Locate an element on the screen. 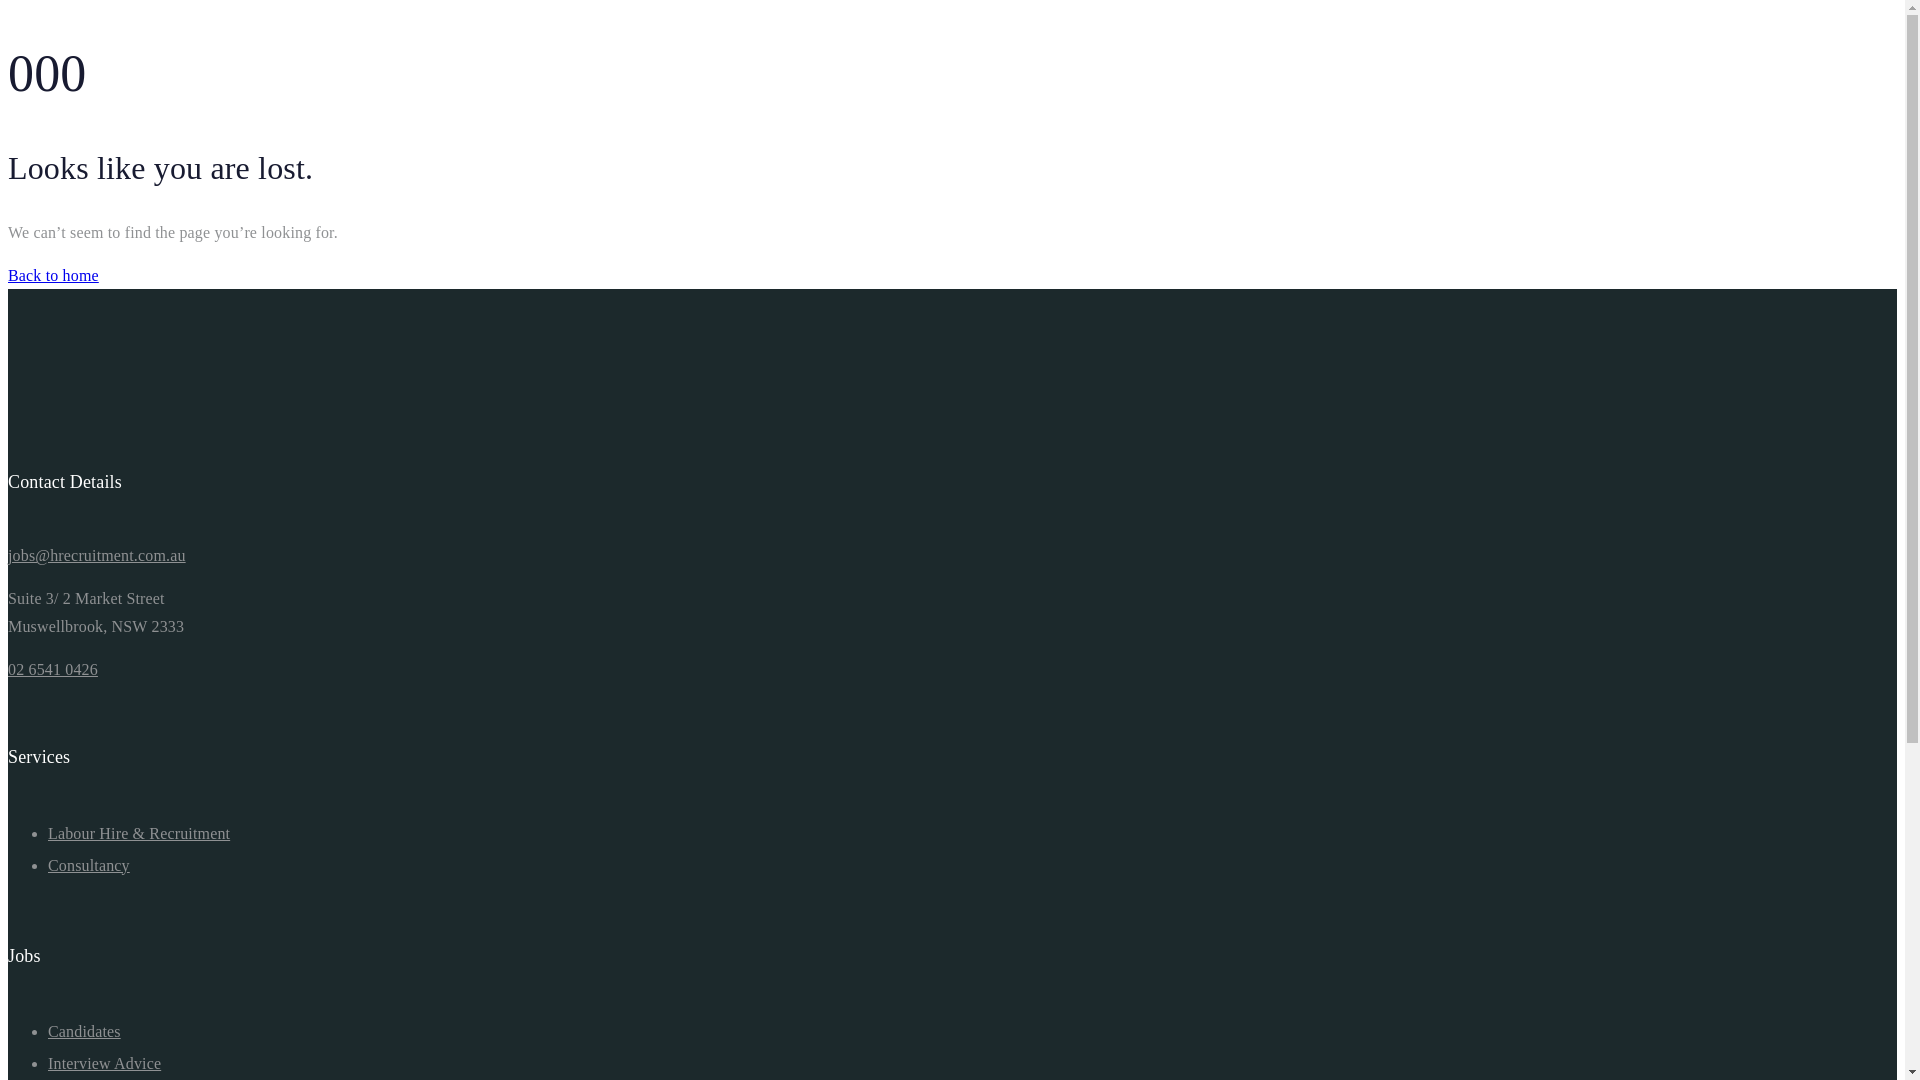  jobs@hrecruitment.com.au is located at coordinates (97, 556).